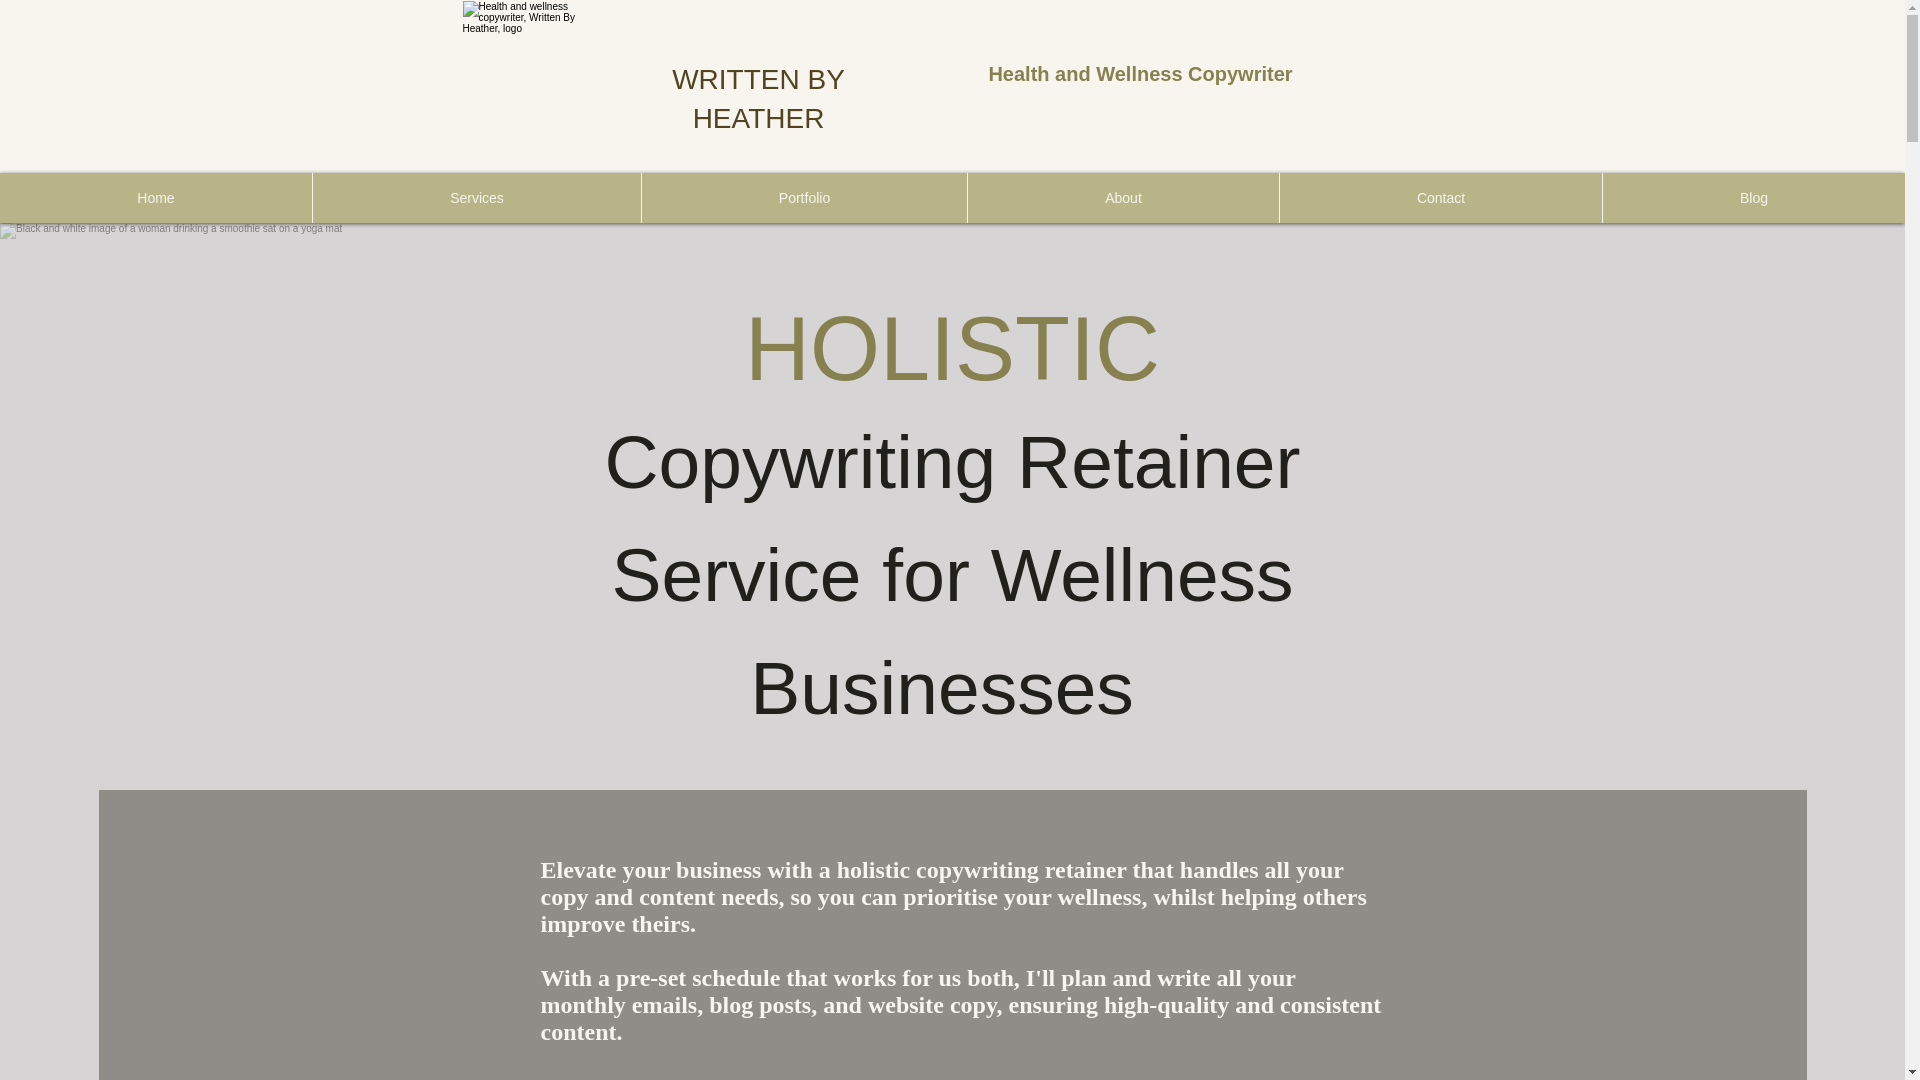 This screenshot has height=1080, width=1920. Describe the element at coordinates (758, 98) in the screenshot. I see `WRITTEN BY HEATHER` at that location.